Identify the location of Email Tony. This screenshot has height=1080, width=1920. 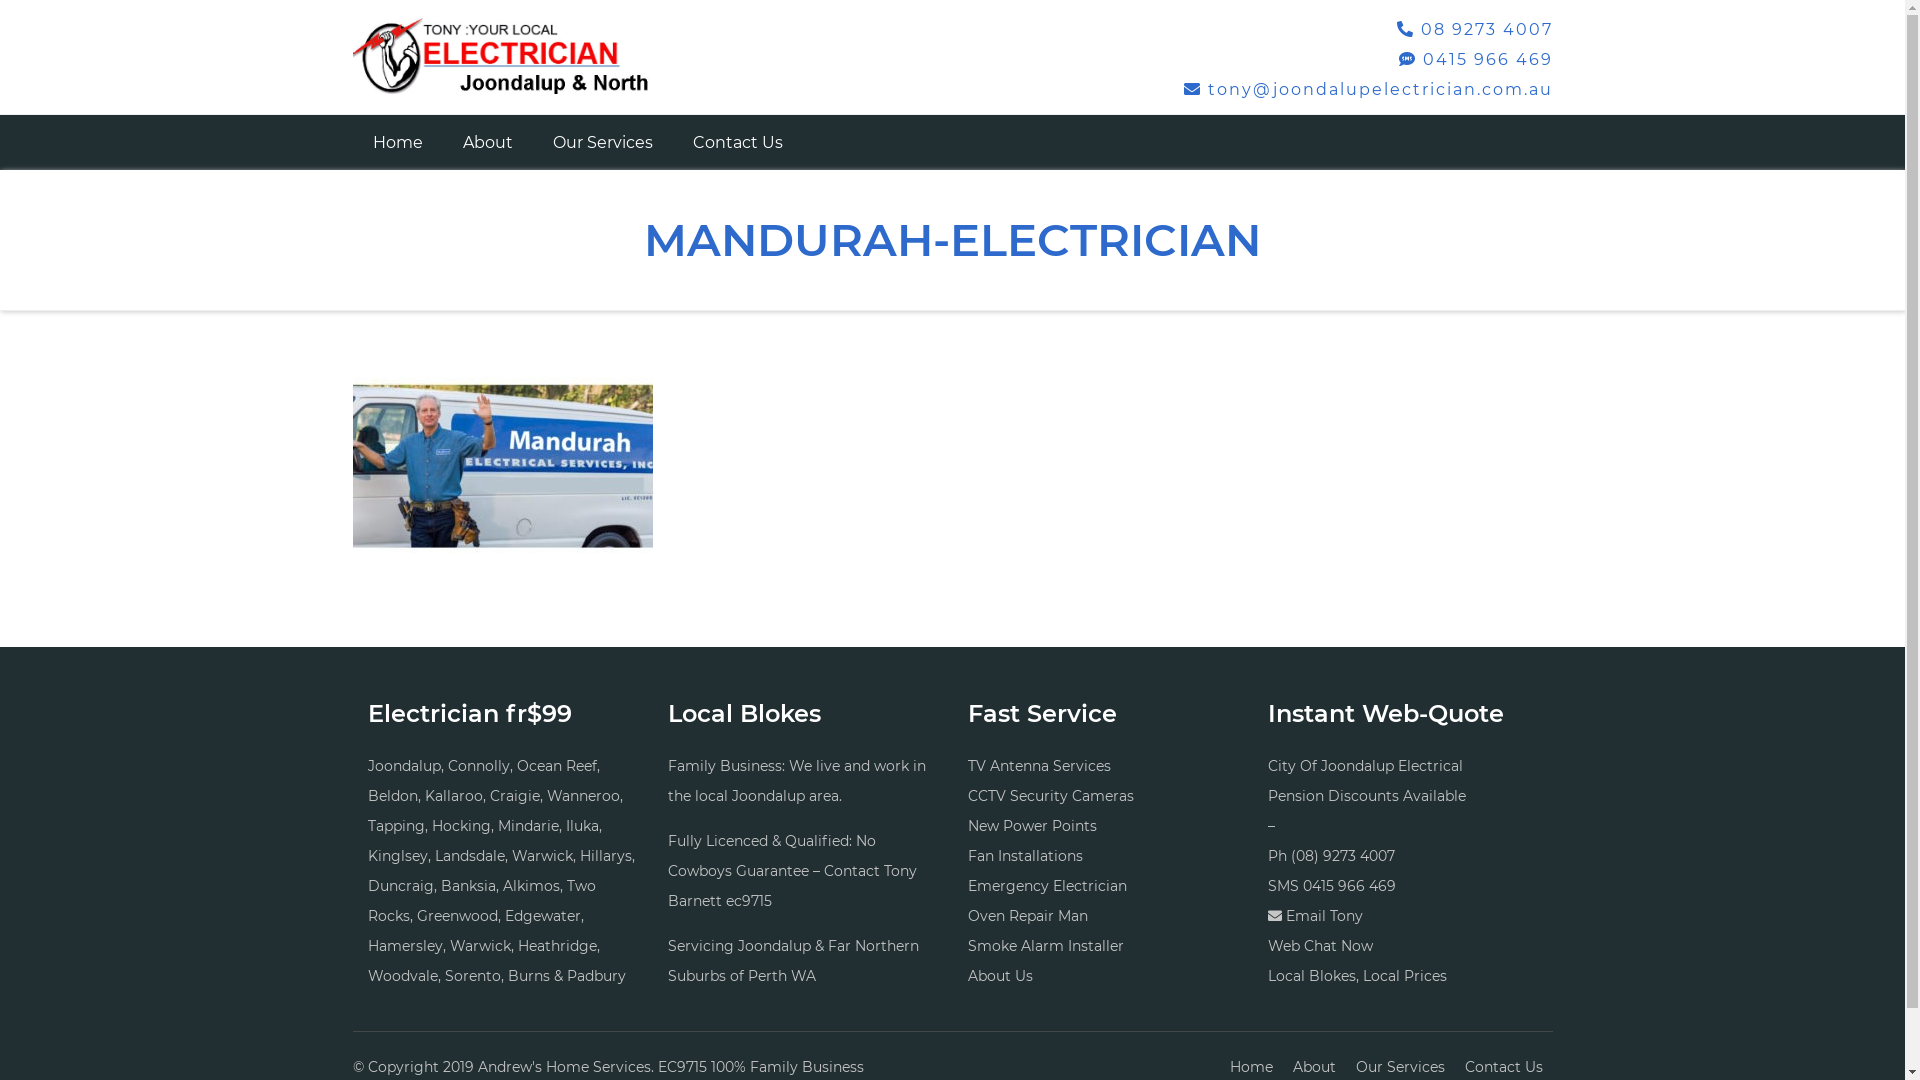
(1324, 916).